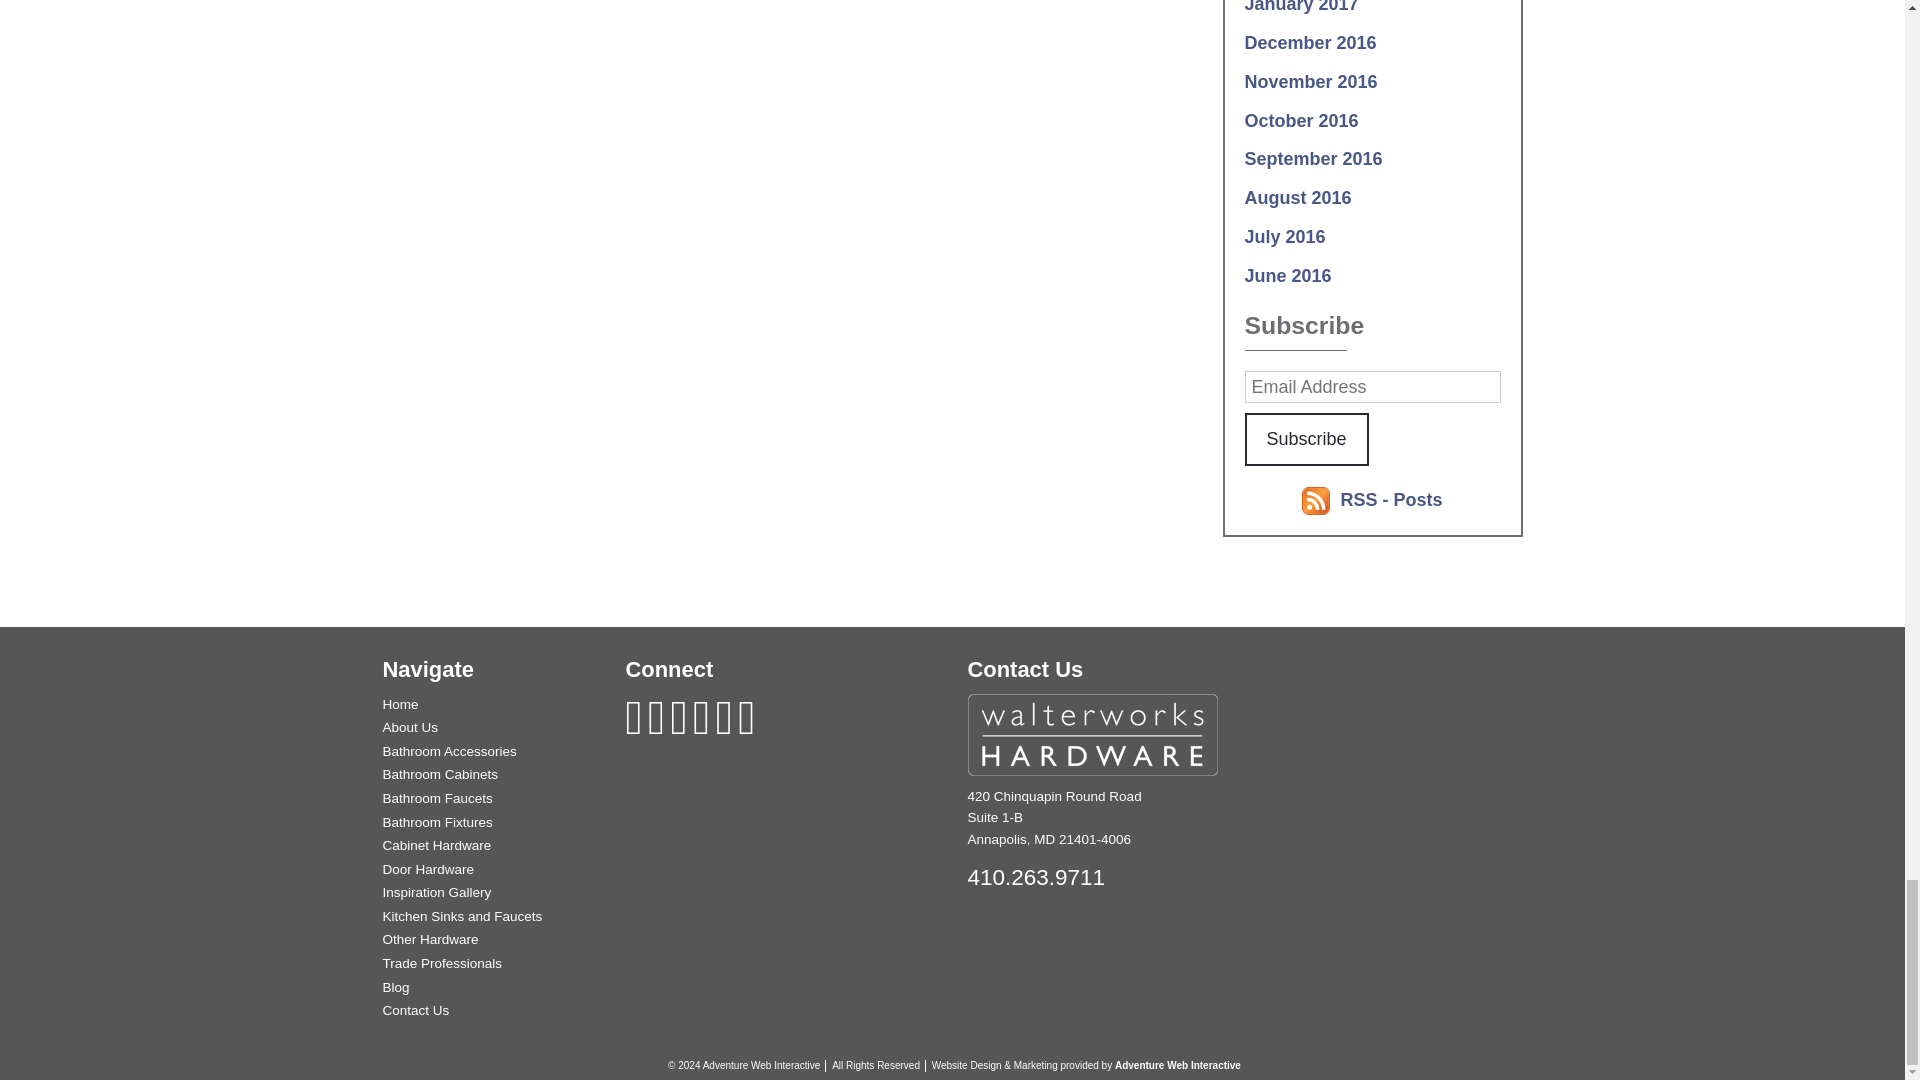 The height and width of the screenshot is (1080, 1920). I want to click on Subscribe, so click(1306, 438).